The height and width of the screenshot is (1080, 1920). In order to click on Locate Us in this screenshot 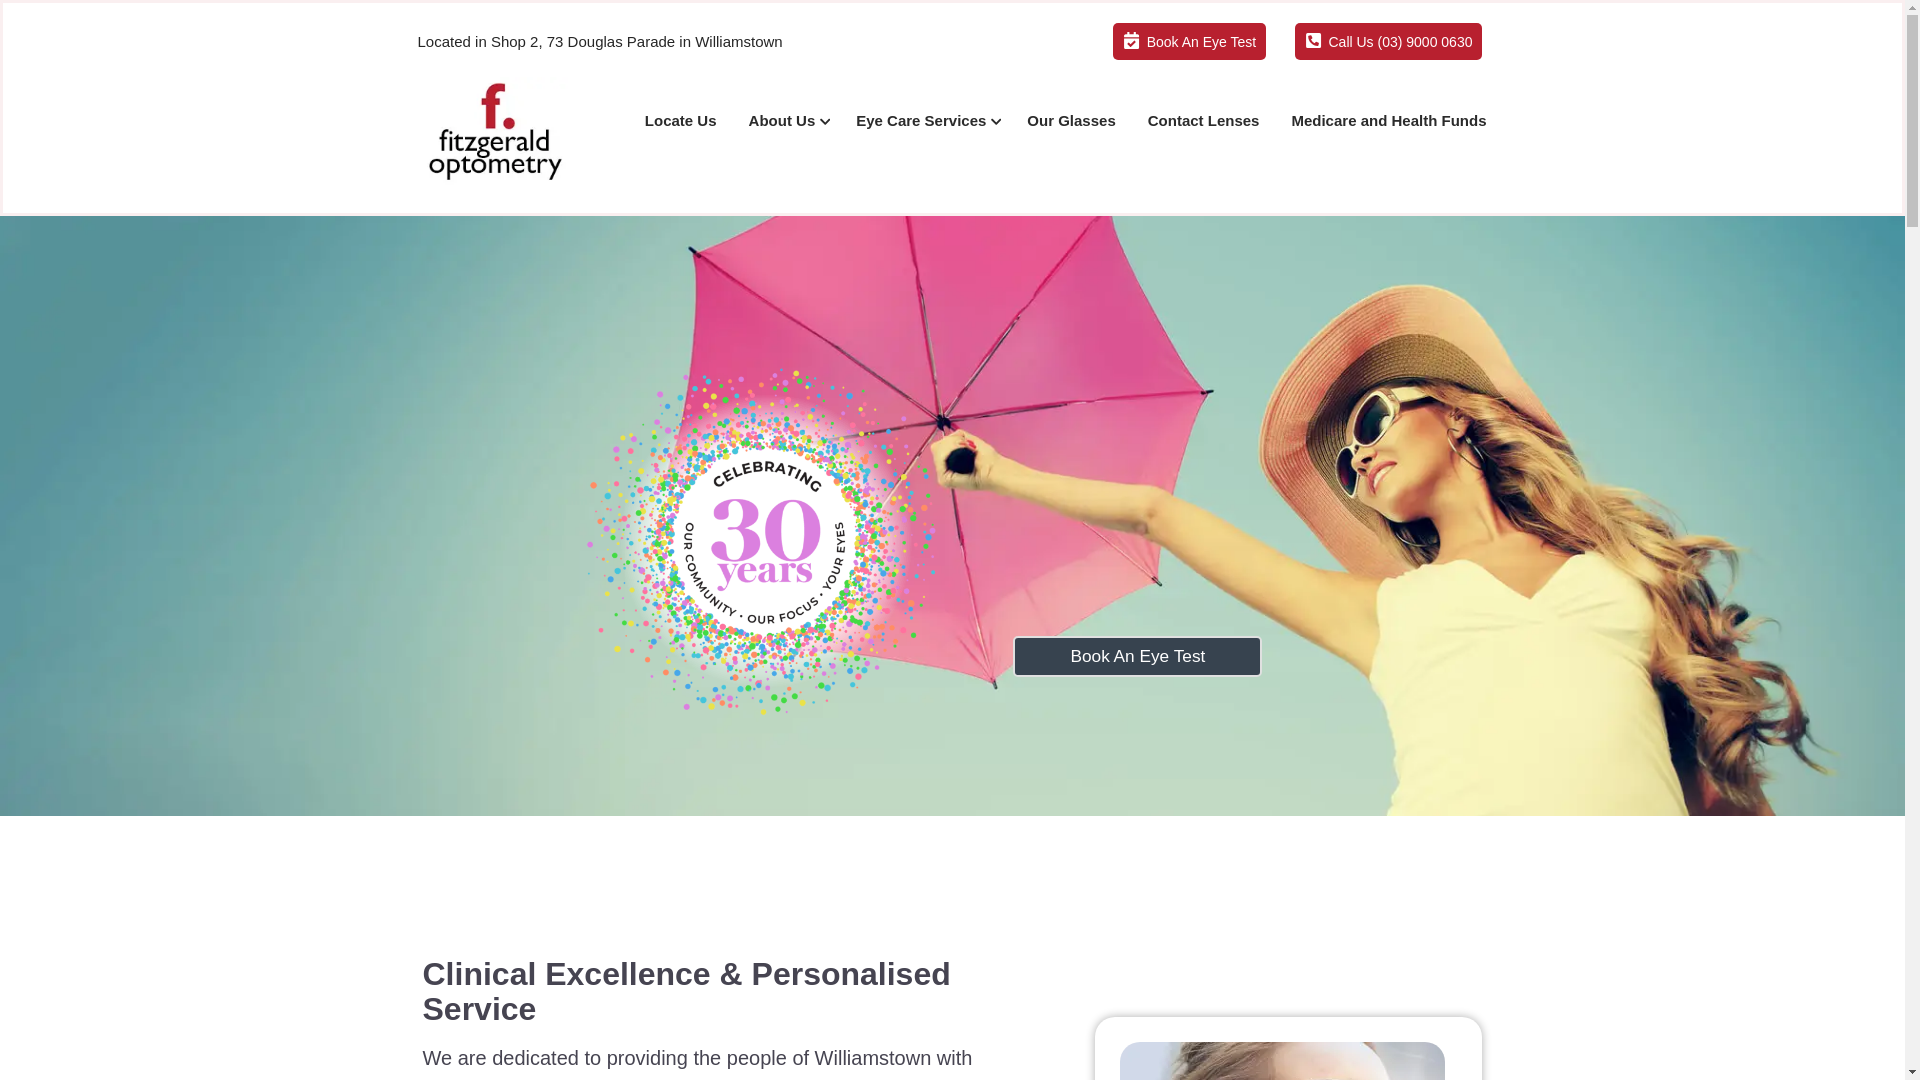, I will do `click(681, 121)`.